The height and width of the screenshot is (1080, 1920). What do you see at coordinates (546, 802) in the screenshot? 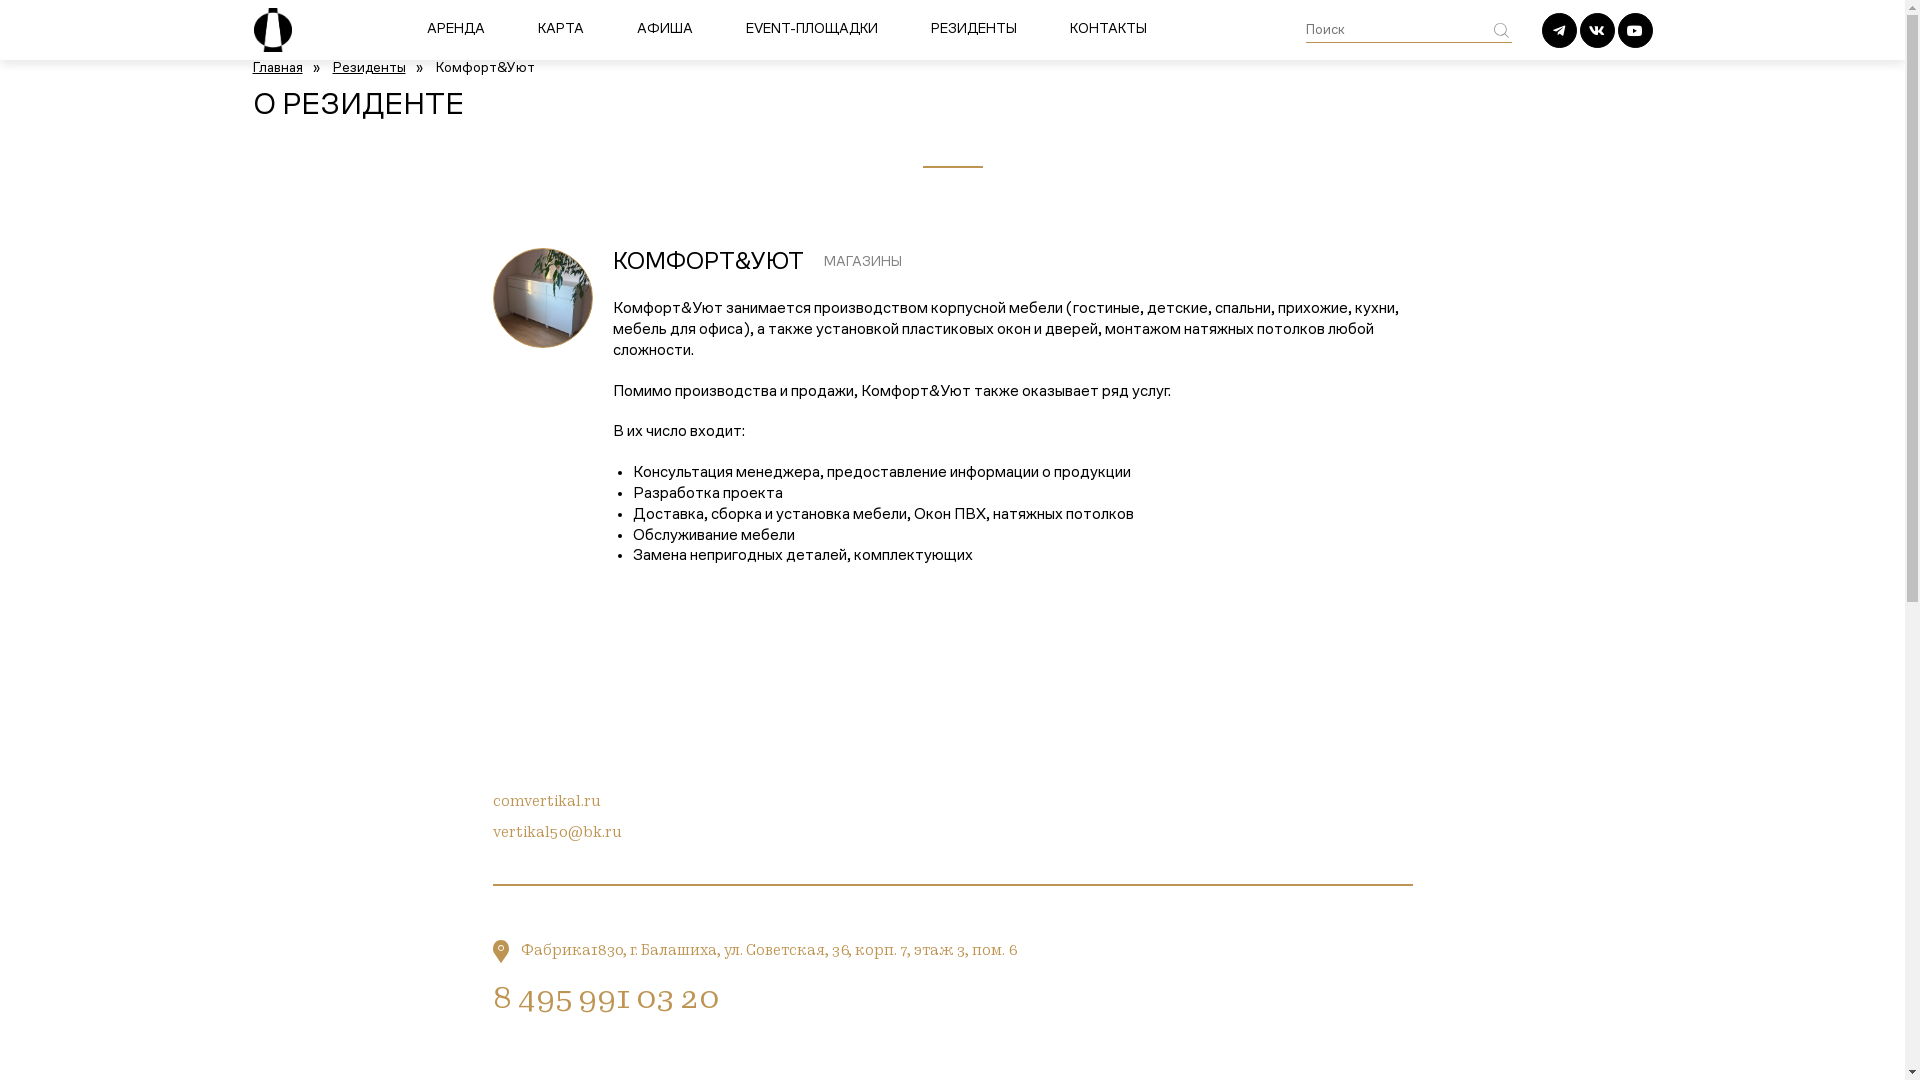
I see `comvertikal.ru` at bounding box center [546, 802].